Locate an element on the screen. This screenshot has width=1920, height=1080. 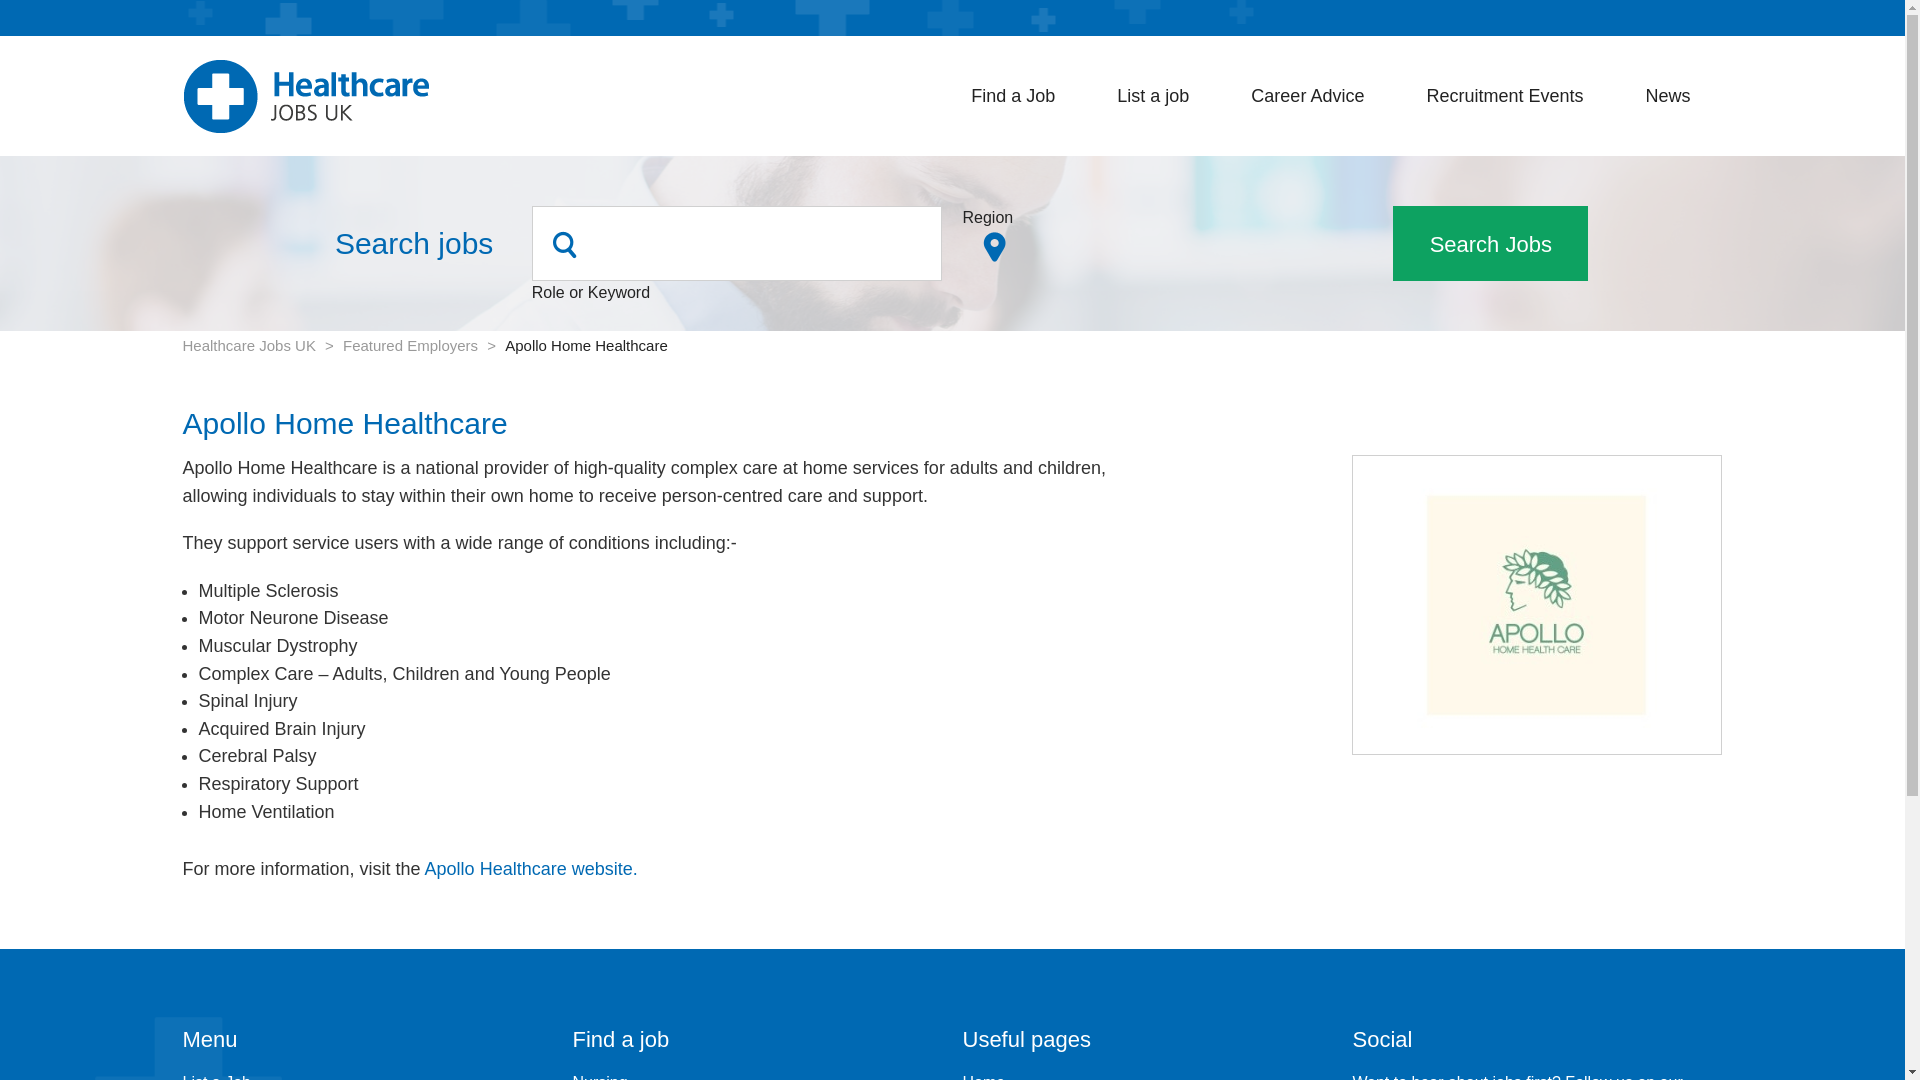
Apollo Healthcare website. is located at coordinates (530, 868).